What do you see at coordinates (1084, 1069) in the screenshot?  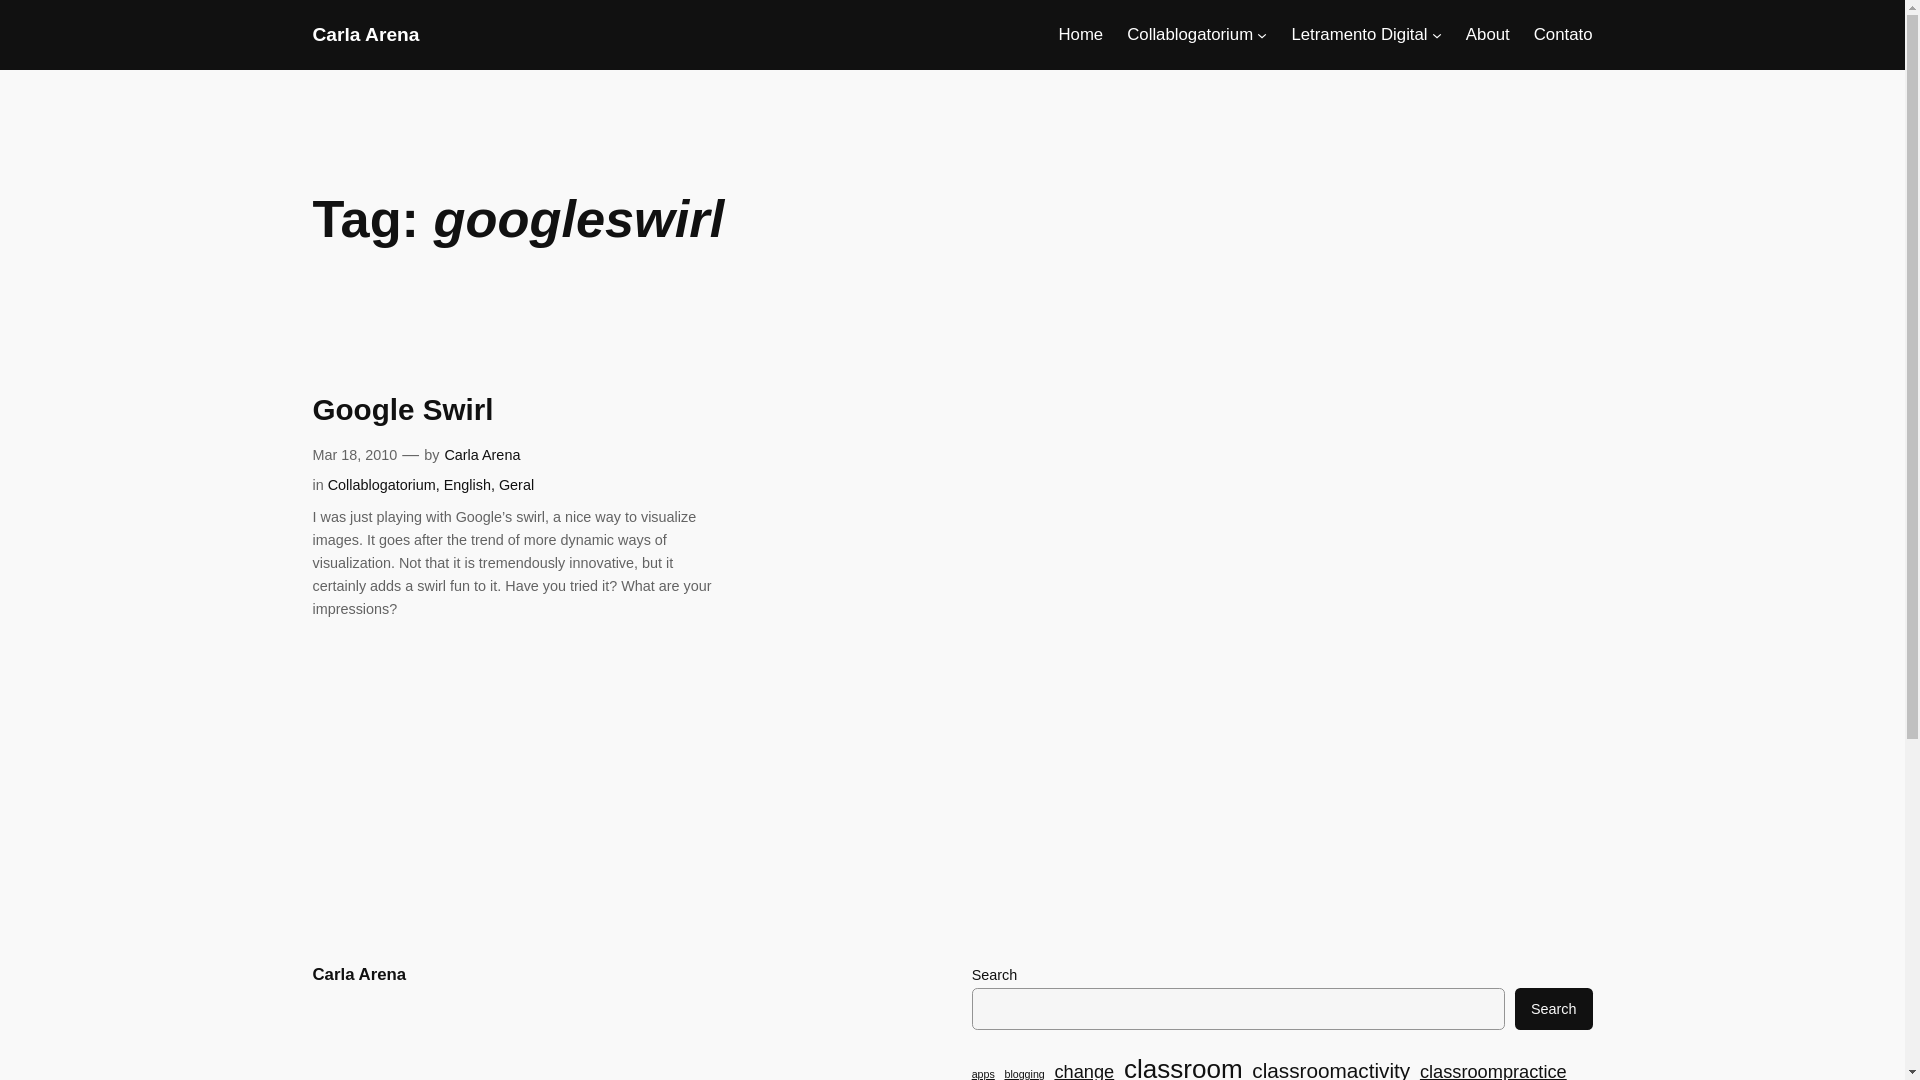 I see `change` at bounding box center [1084, 1069].